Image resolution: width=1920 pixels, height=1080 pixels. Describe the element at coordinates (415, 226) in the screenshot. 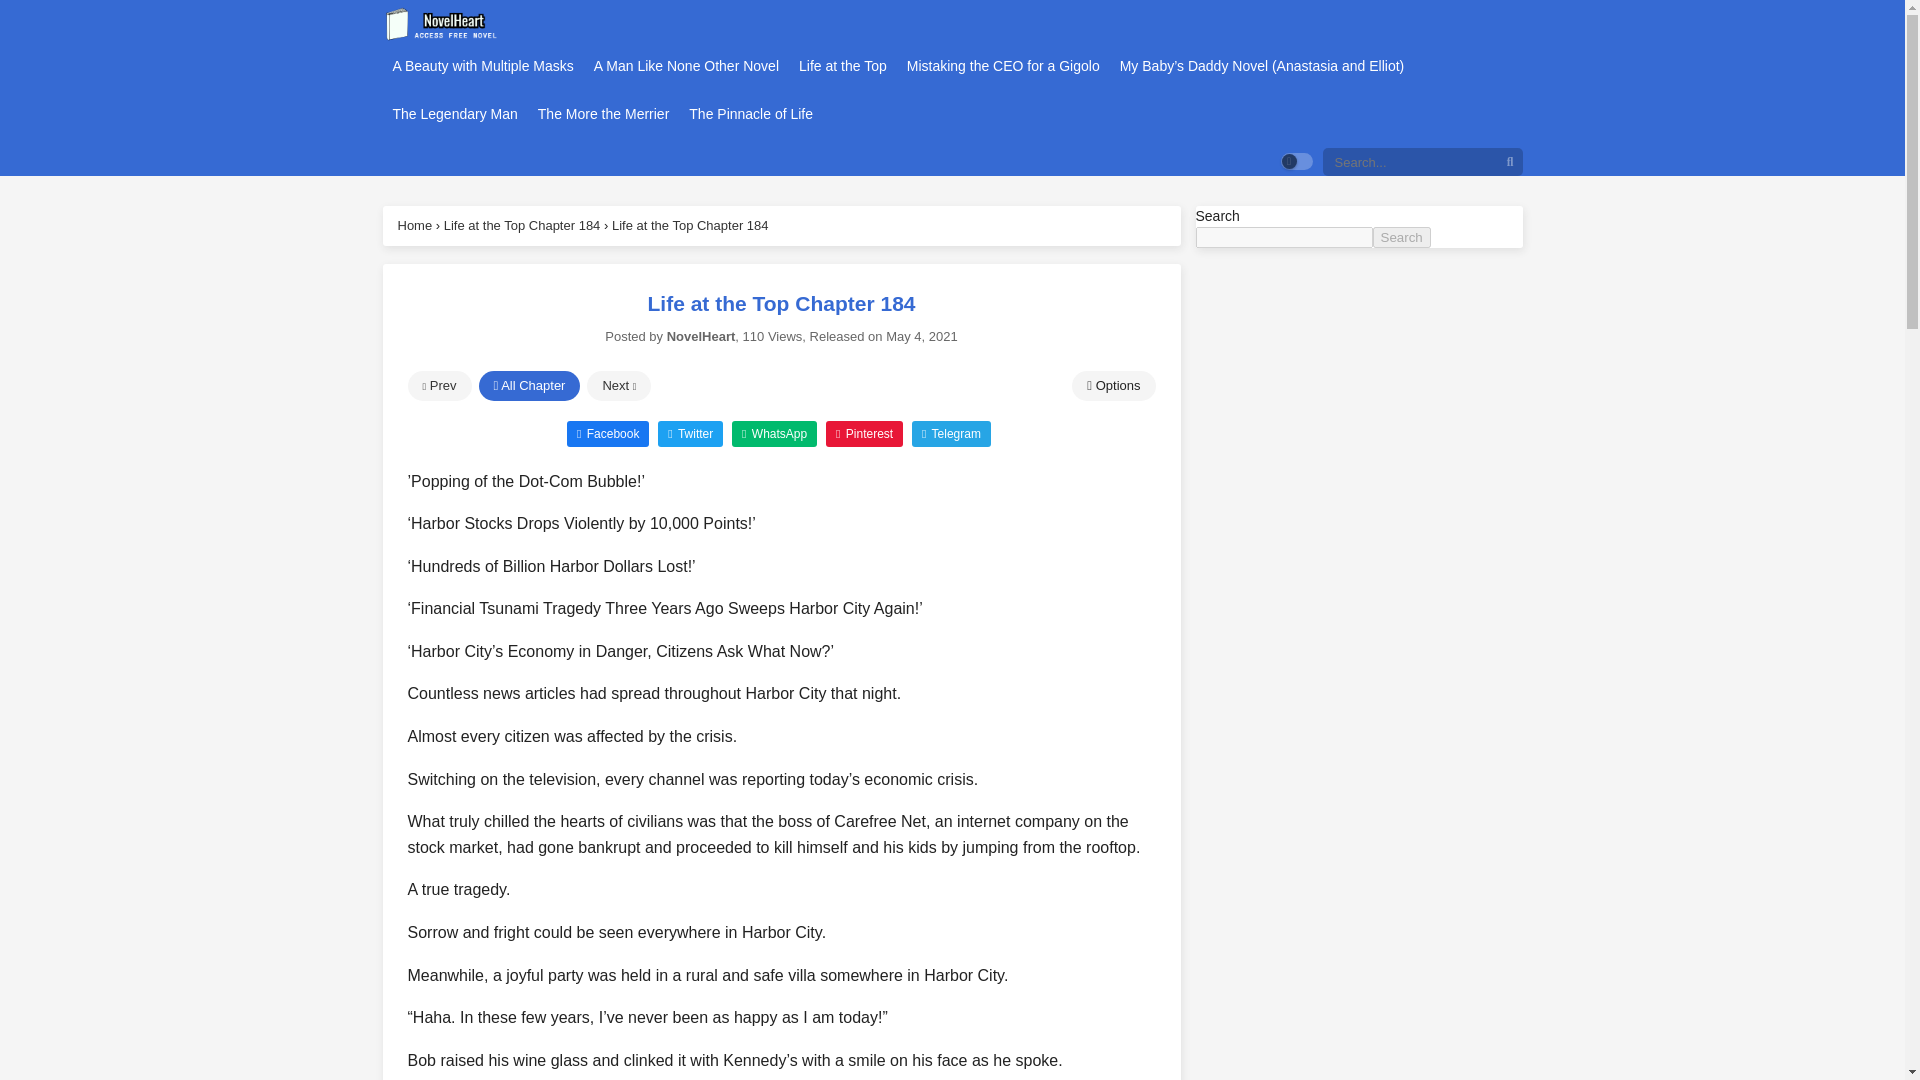

I see `Home` at that location.